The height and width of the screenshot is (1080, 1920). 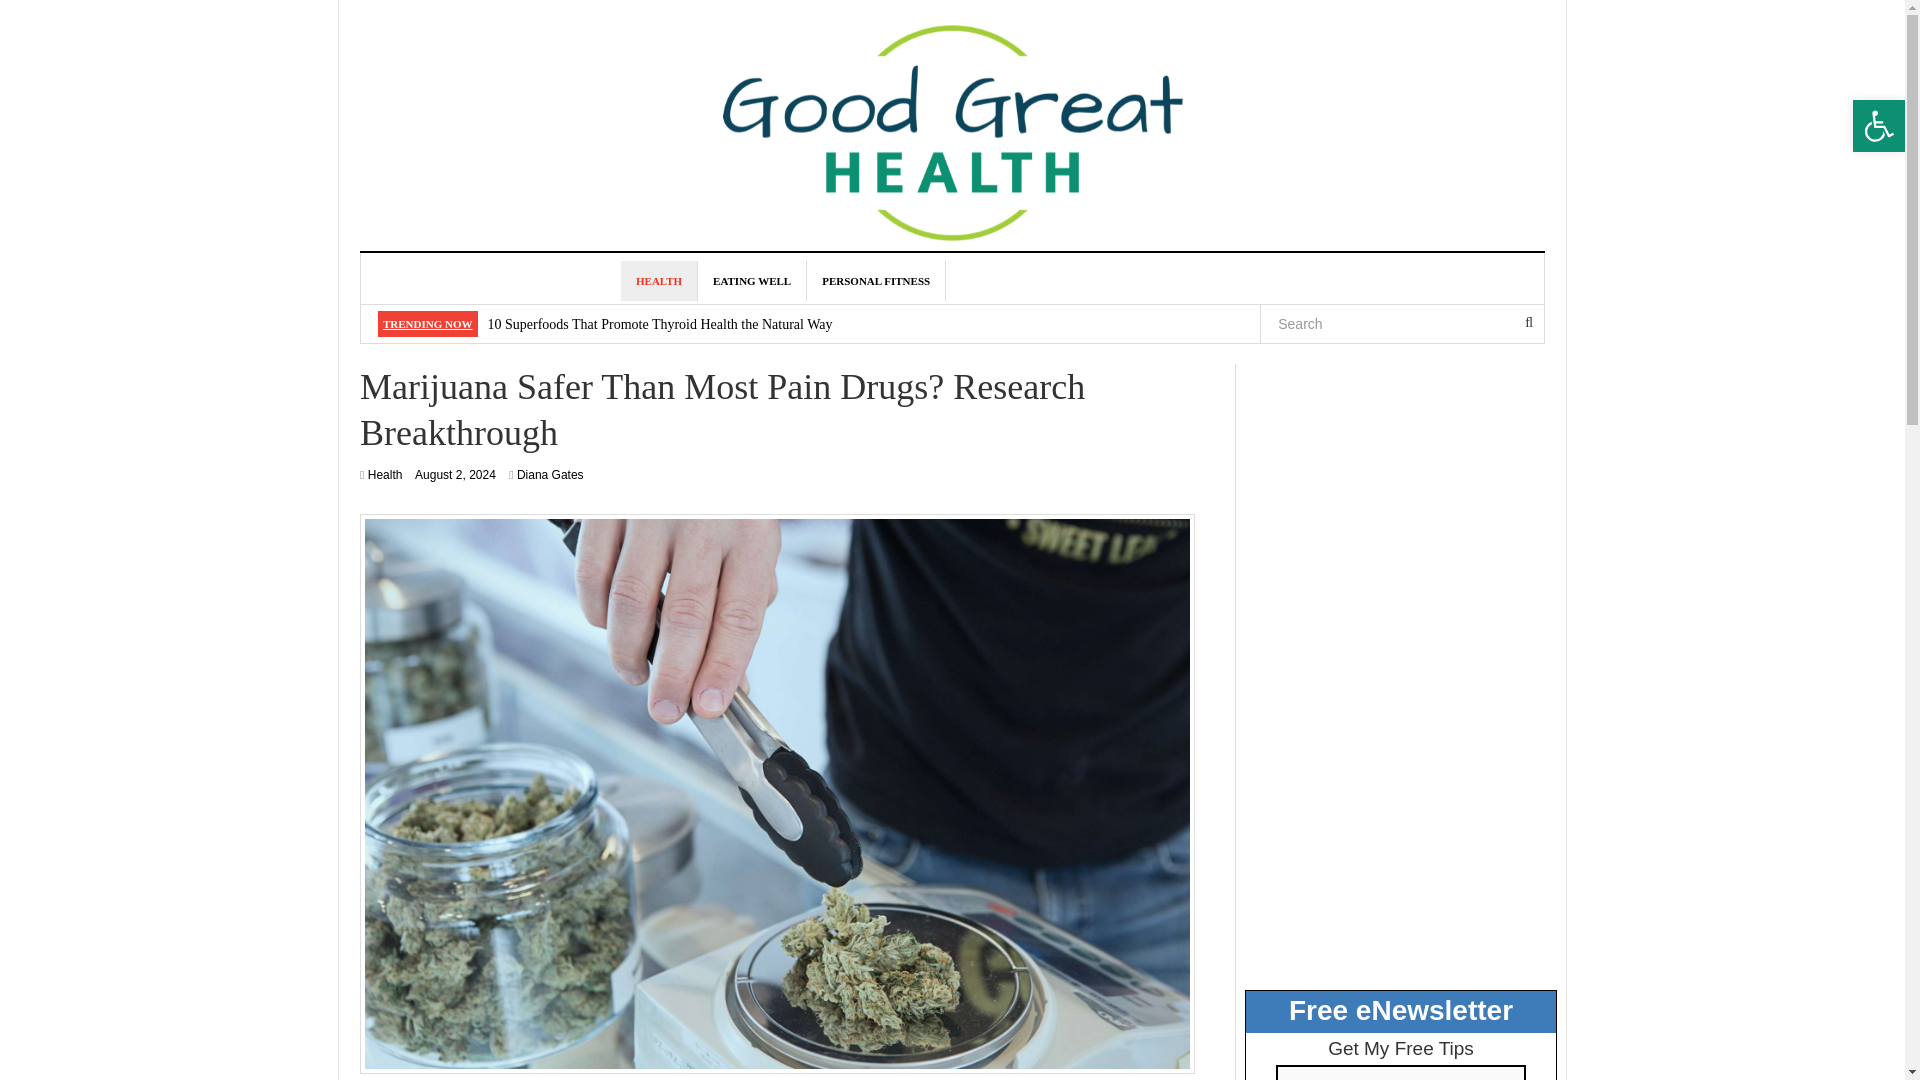 What do you see at coordinates (1878, 126) in the screenshot?
I see `Accessibility Tools` at bounding box center [1878, 126].